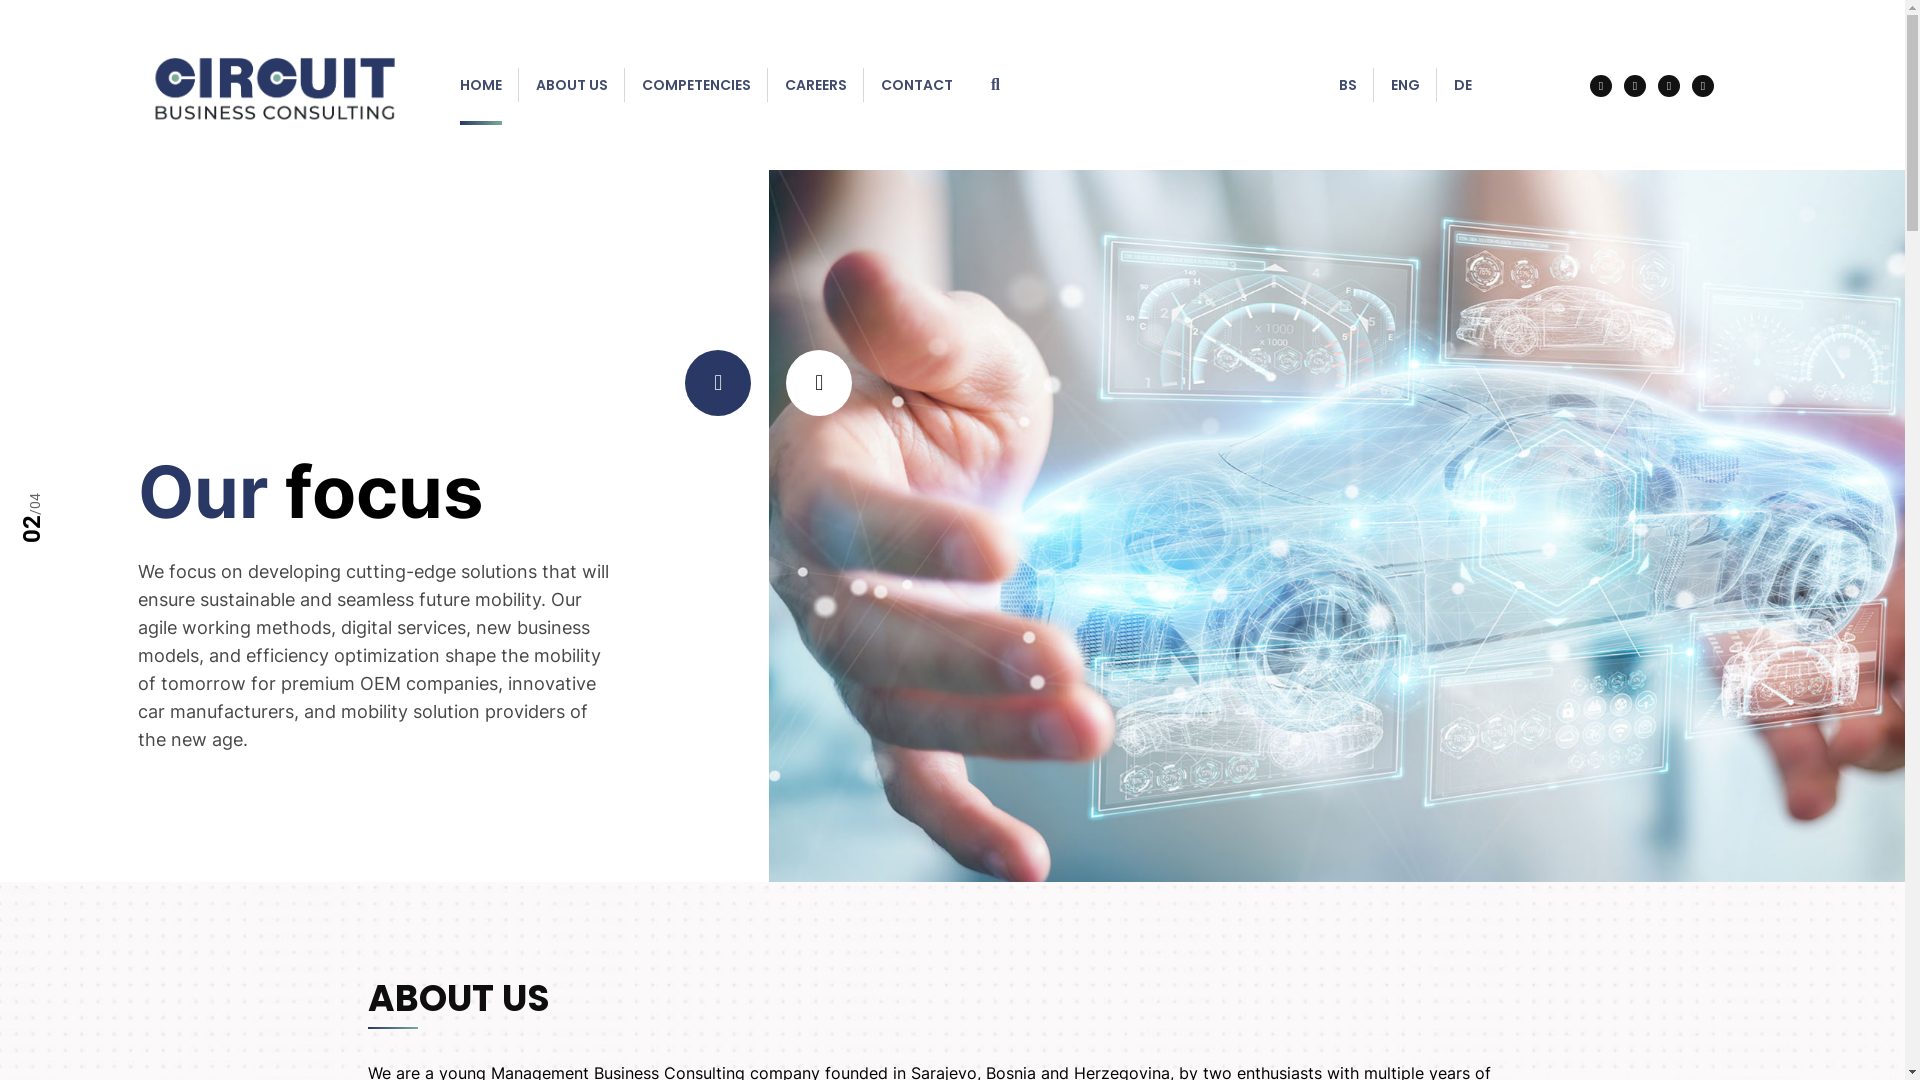 Image resolution: width=1920 pixels, height=1080 pixels. I want to click on ABOUT US, so click(572, 85).